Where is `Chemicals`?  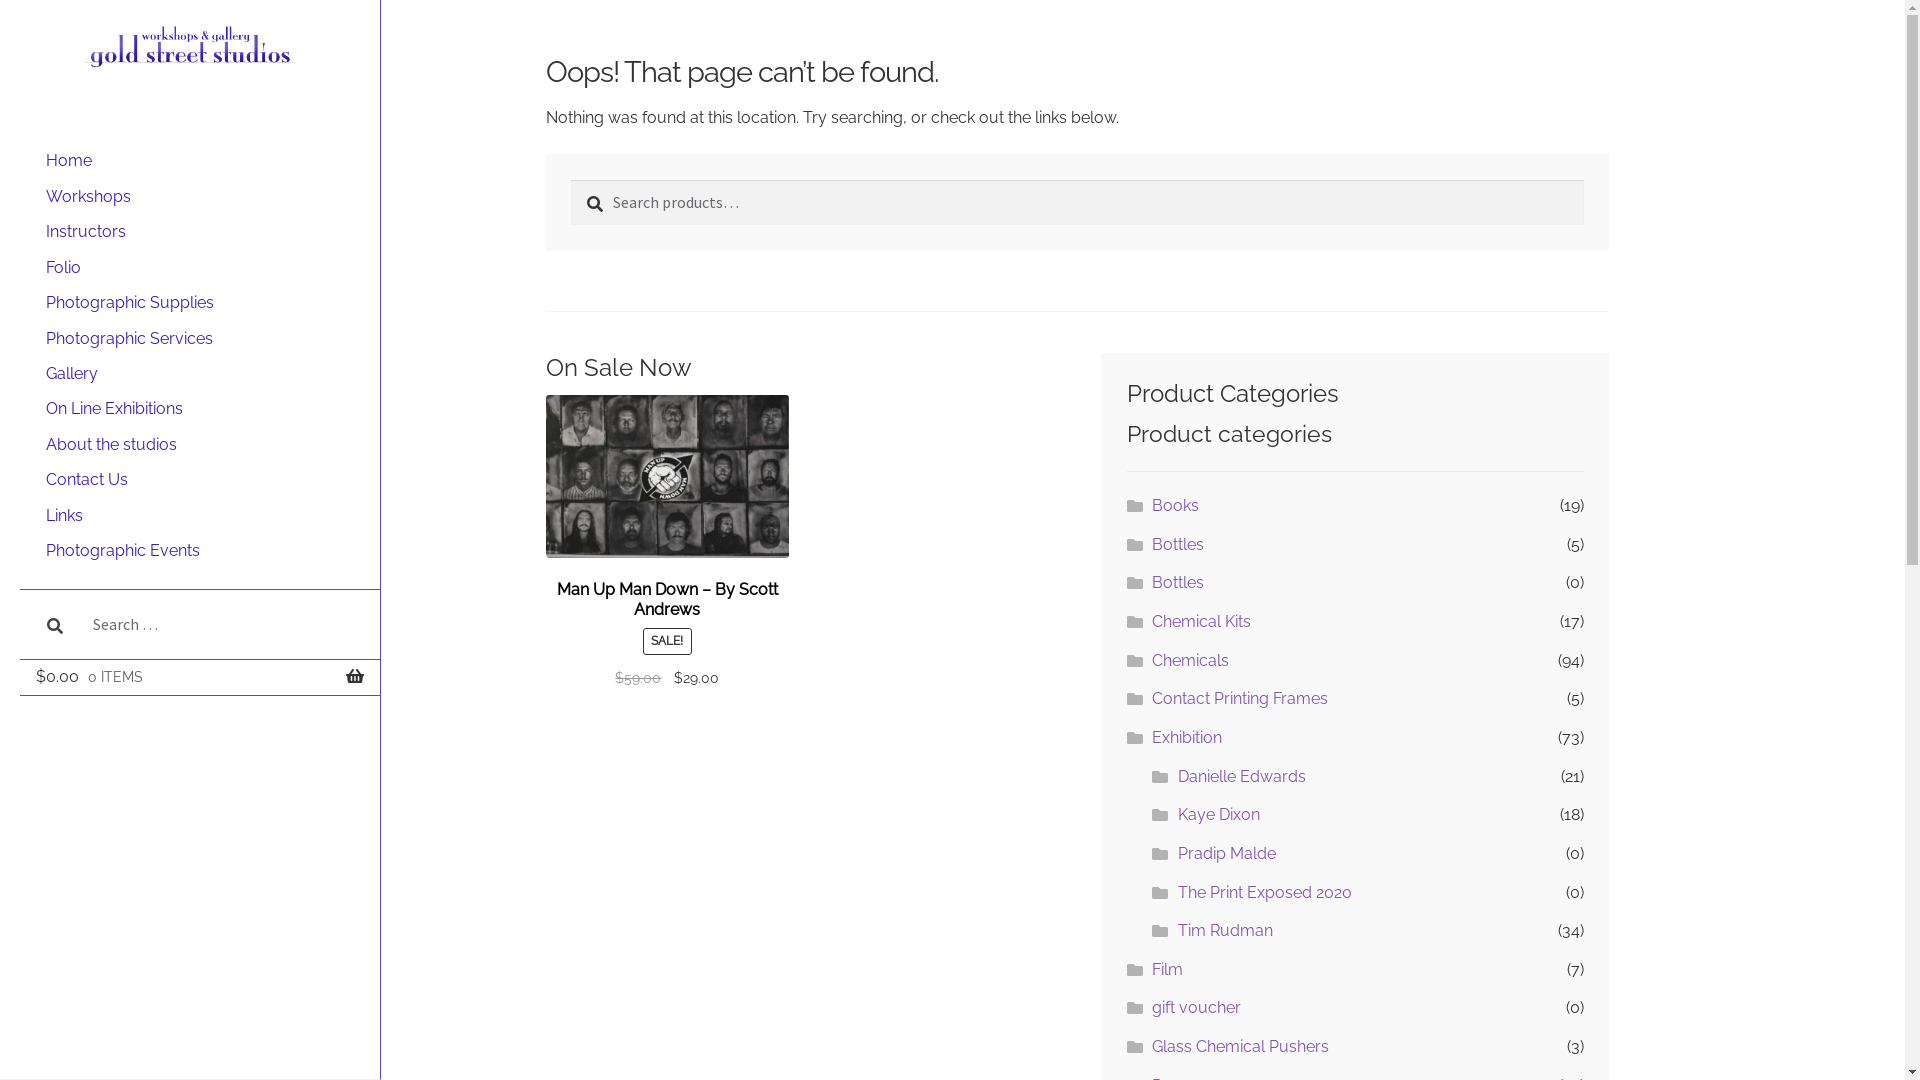 Chemicals is located at coordinates (1190, 660).